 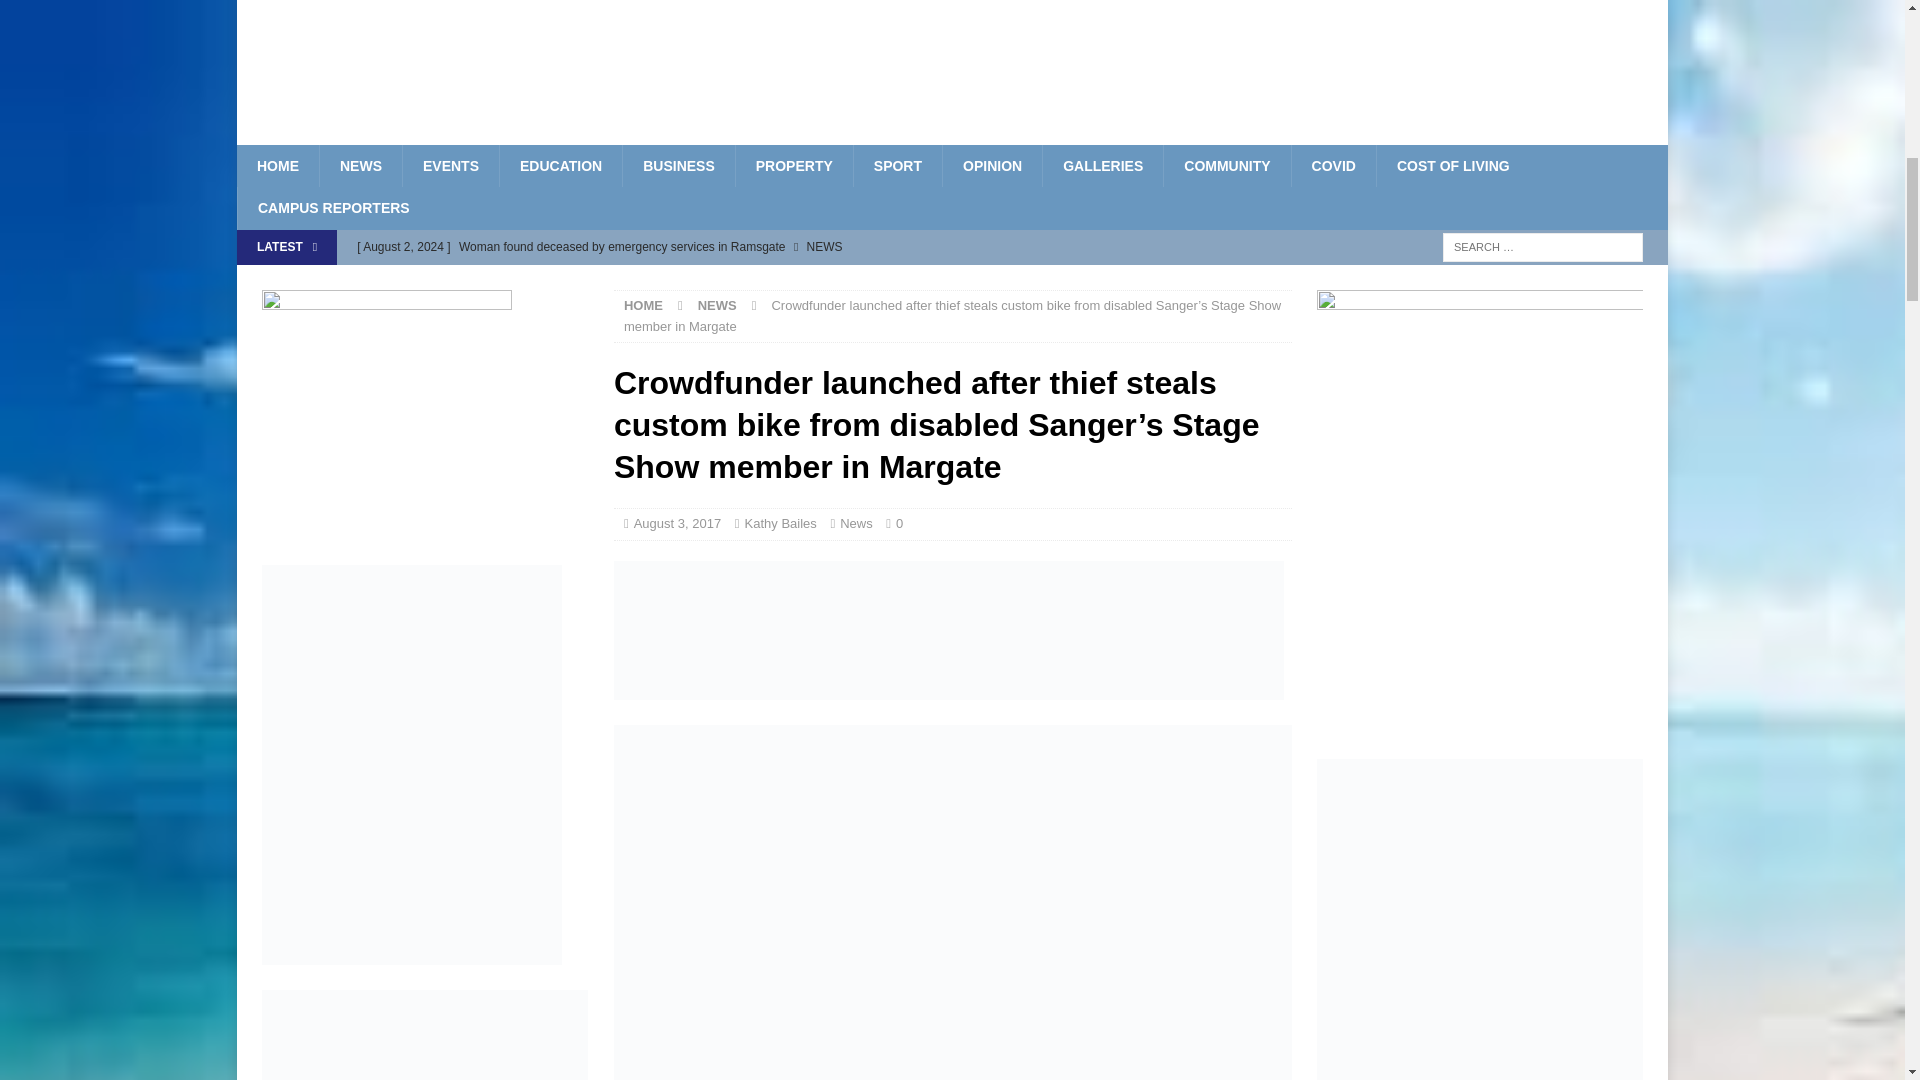 I want to click on CAMPUS REPORTERS, so click(x=333, y=207).